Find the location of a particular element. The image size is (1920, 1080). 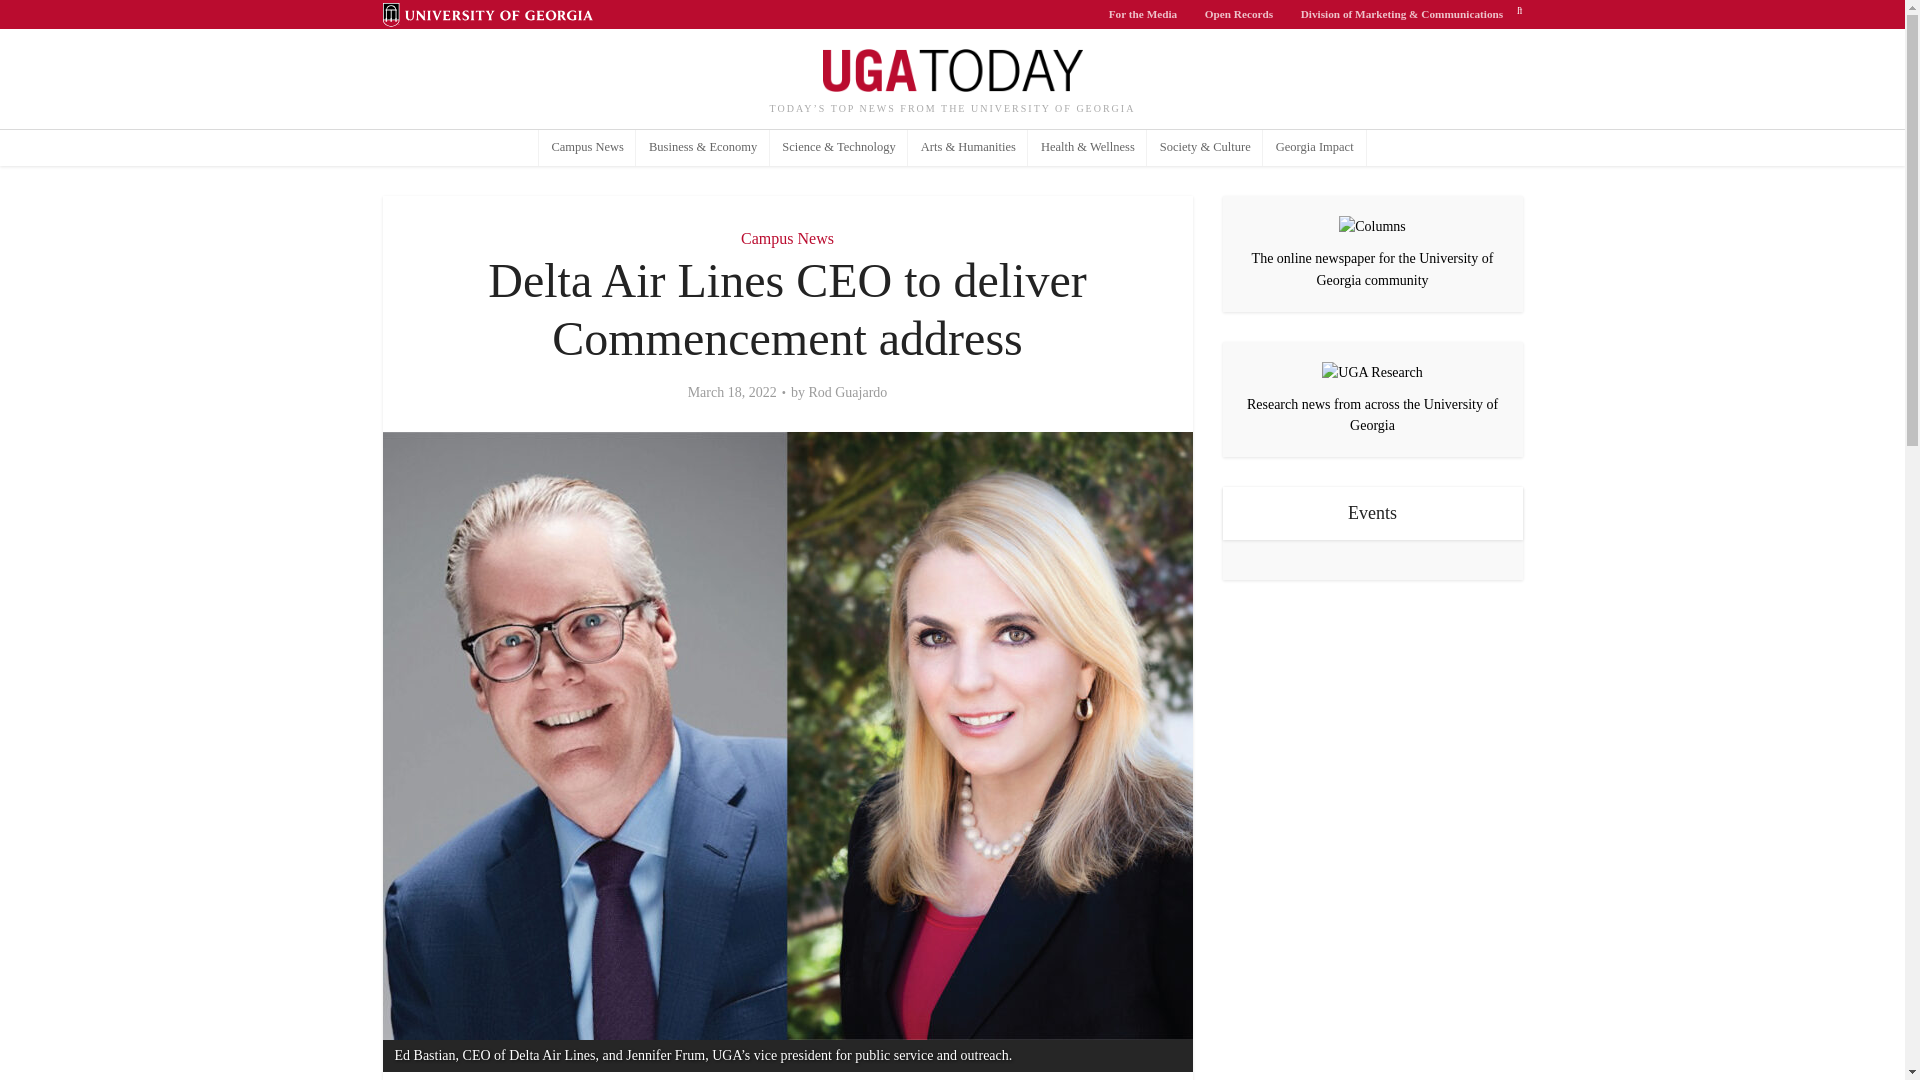

Rod Guajardo is located at coordinates (848, 392).